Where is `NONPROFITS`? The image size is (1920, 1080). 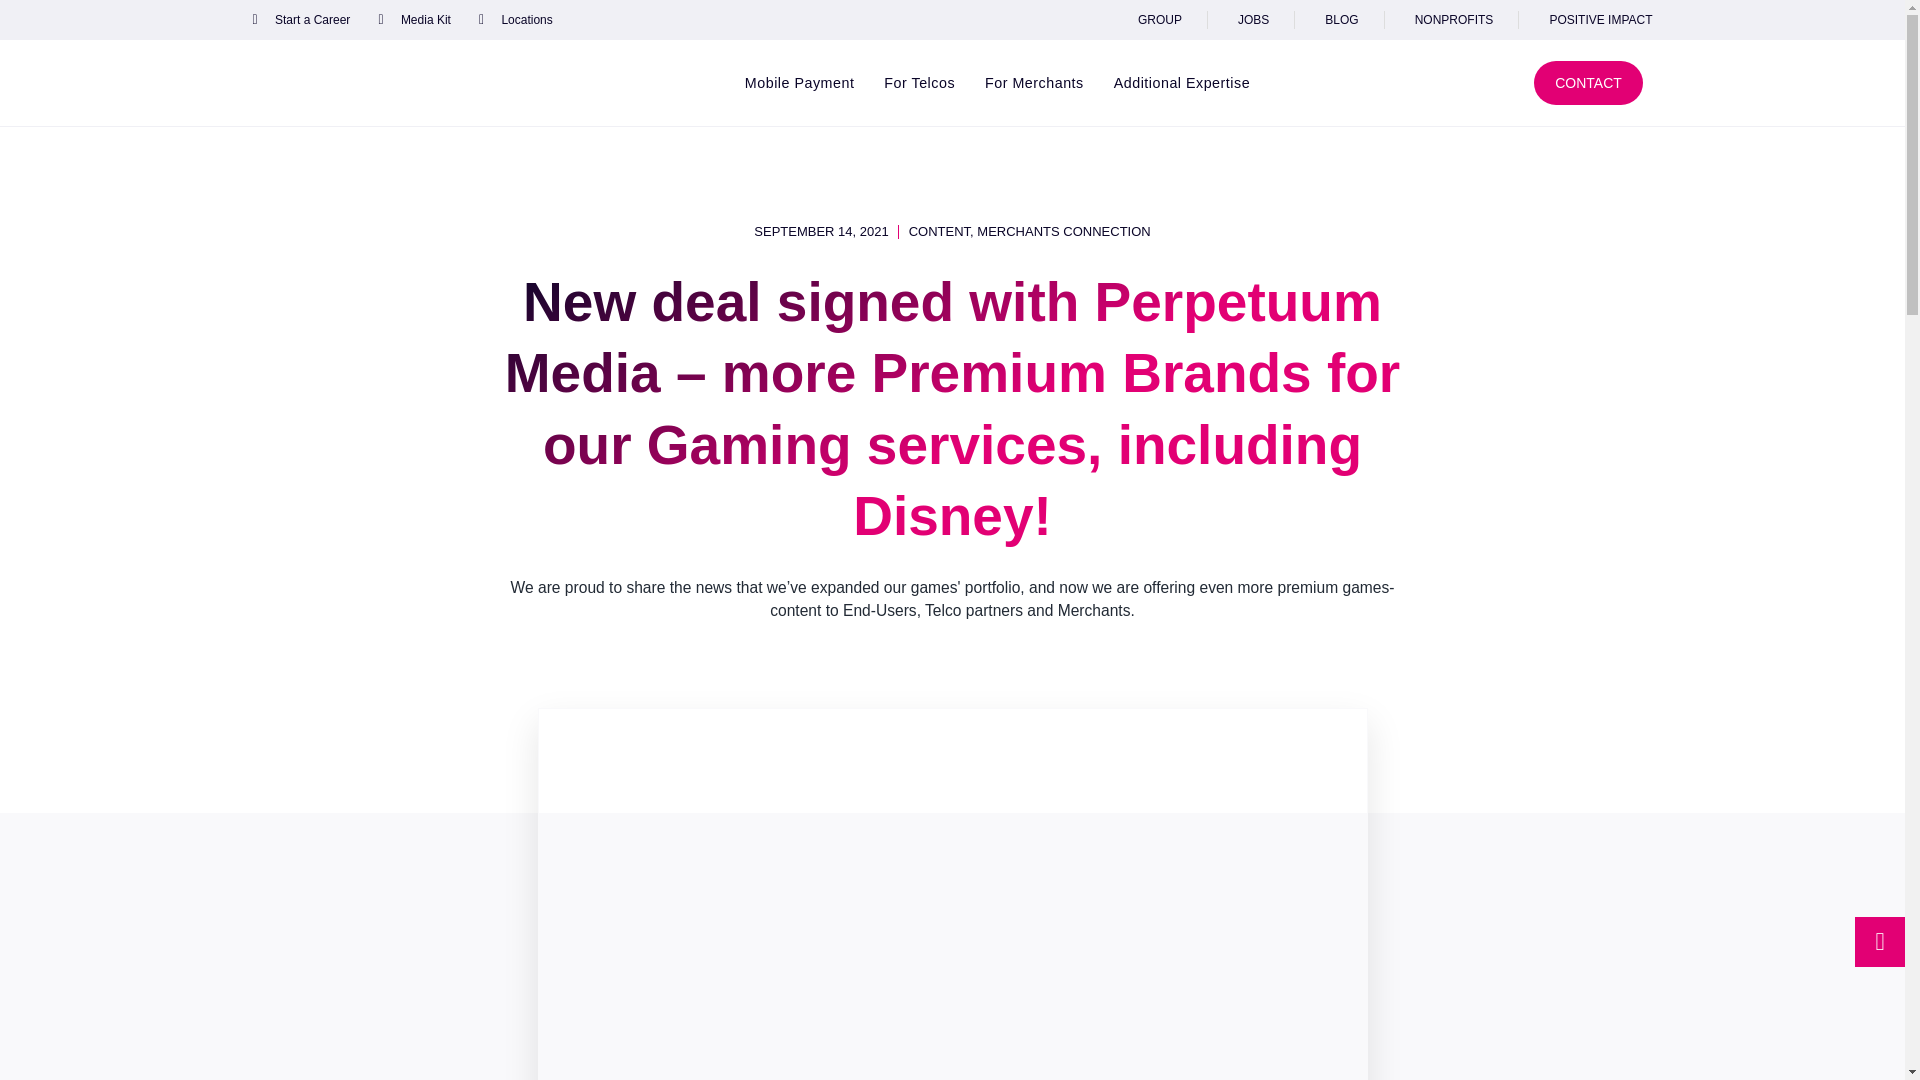 NONPROFITS is located at coordinates (1451, 20).